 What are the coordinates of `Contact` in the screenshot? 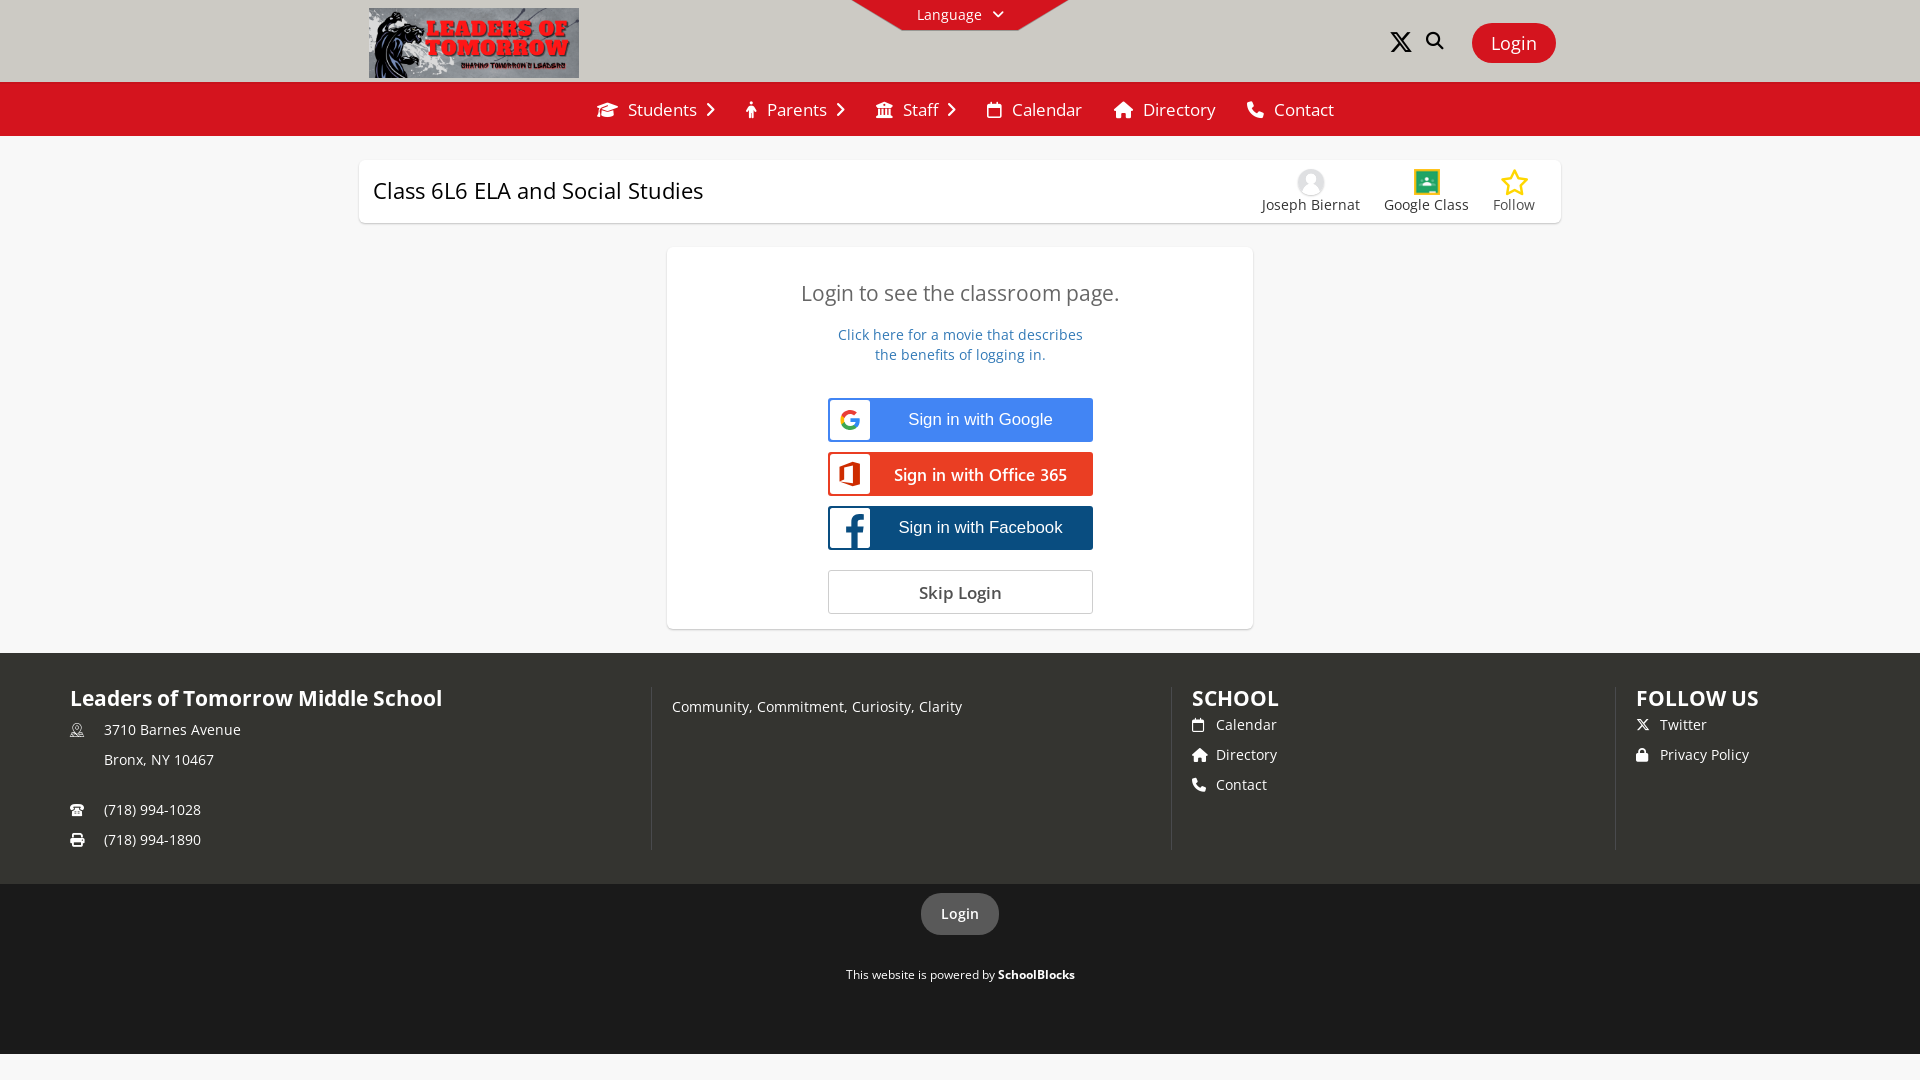 It's located at (1290, 110).